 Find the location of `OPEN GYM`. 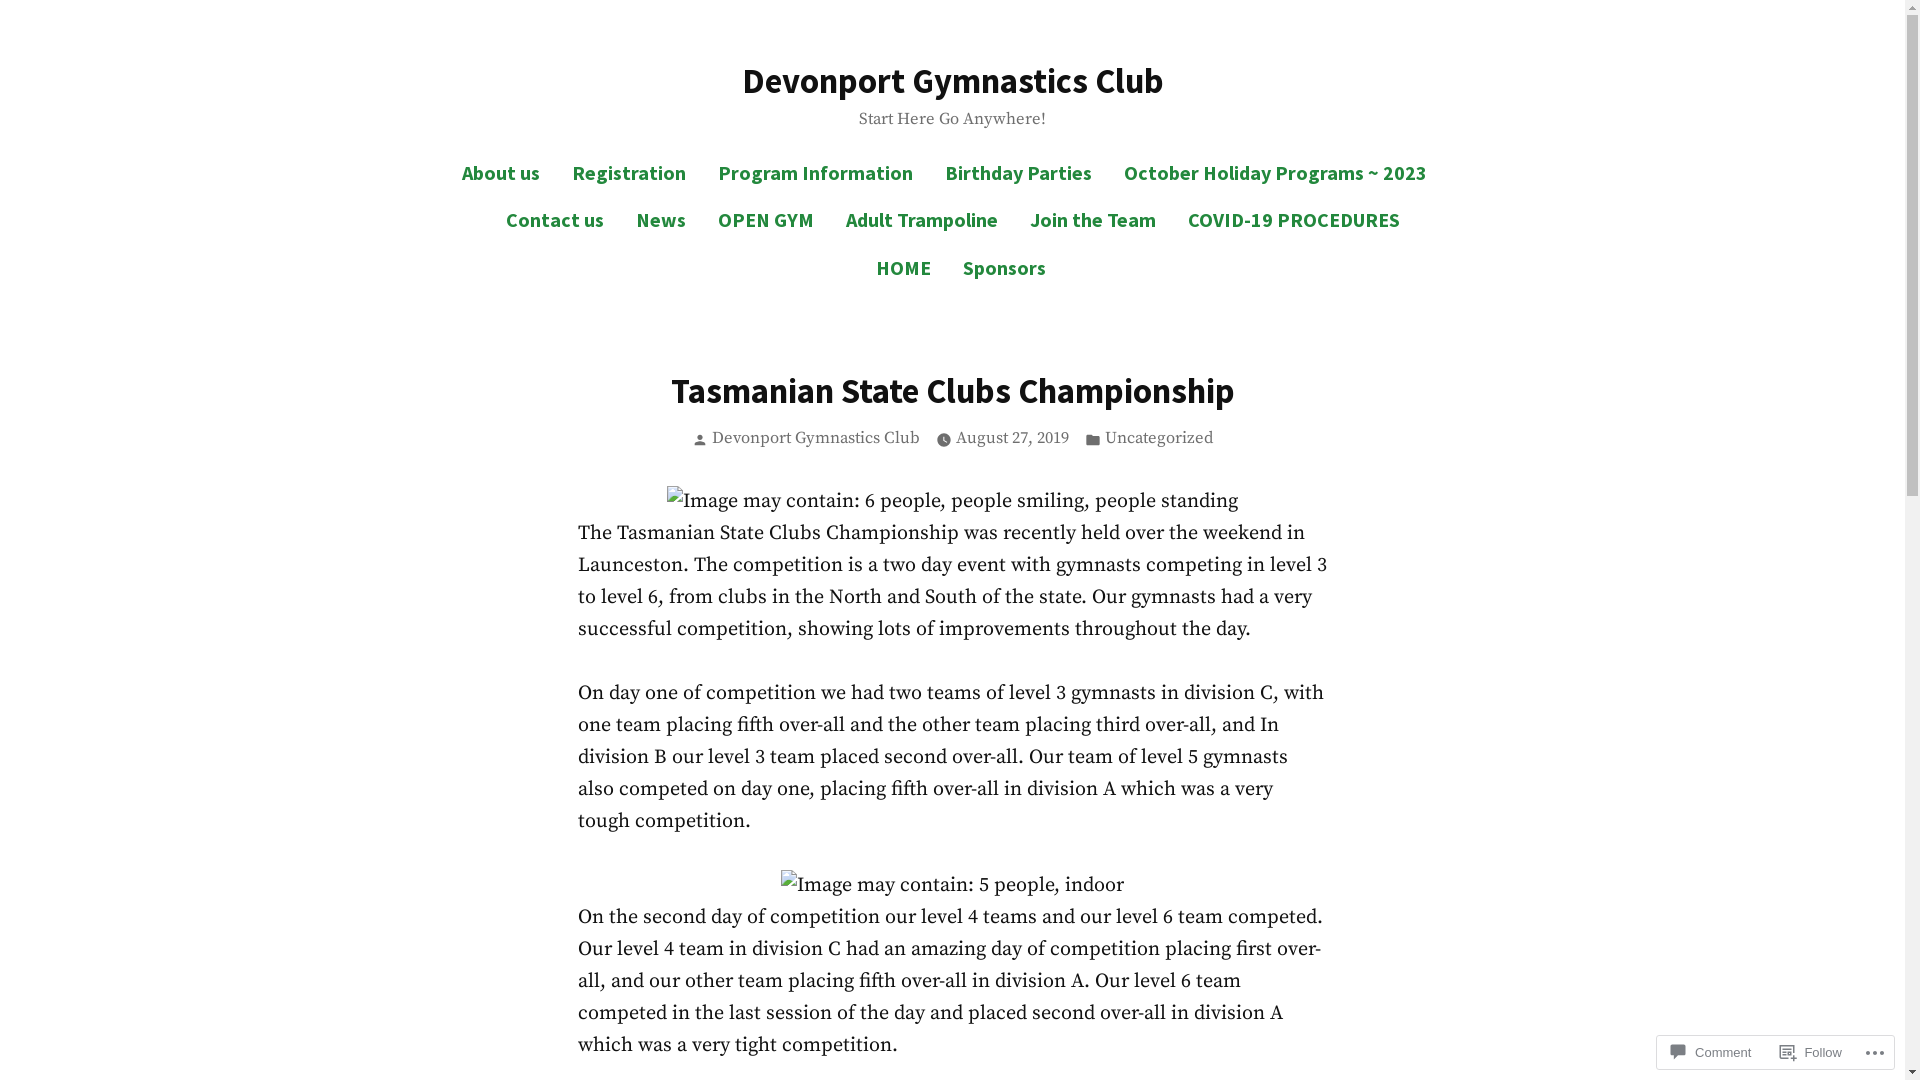

OPEN GYM is located at coordinates (766, 220).